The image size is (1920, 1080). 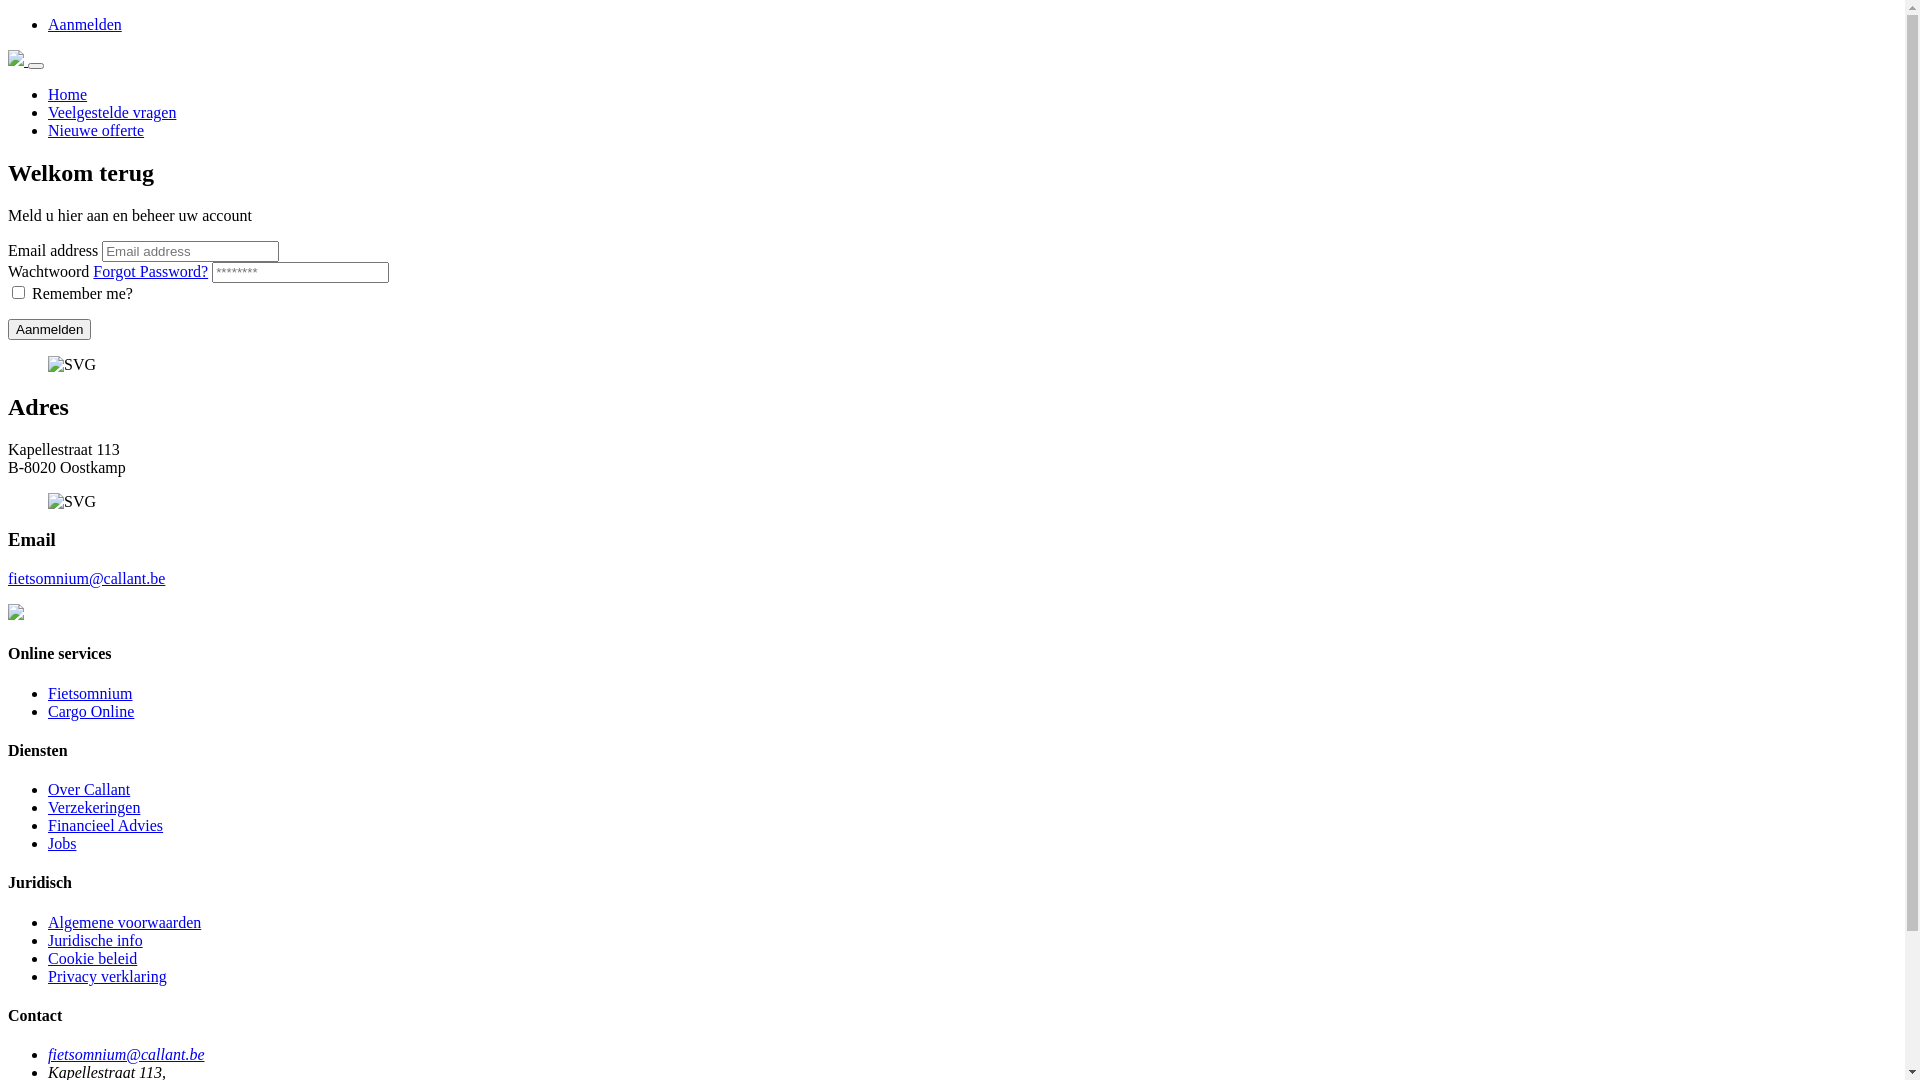 I want to click on Privacy verklaring, so click(x=108, y=976).